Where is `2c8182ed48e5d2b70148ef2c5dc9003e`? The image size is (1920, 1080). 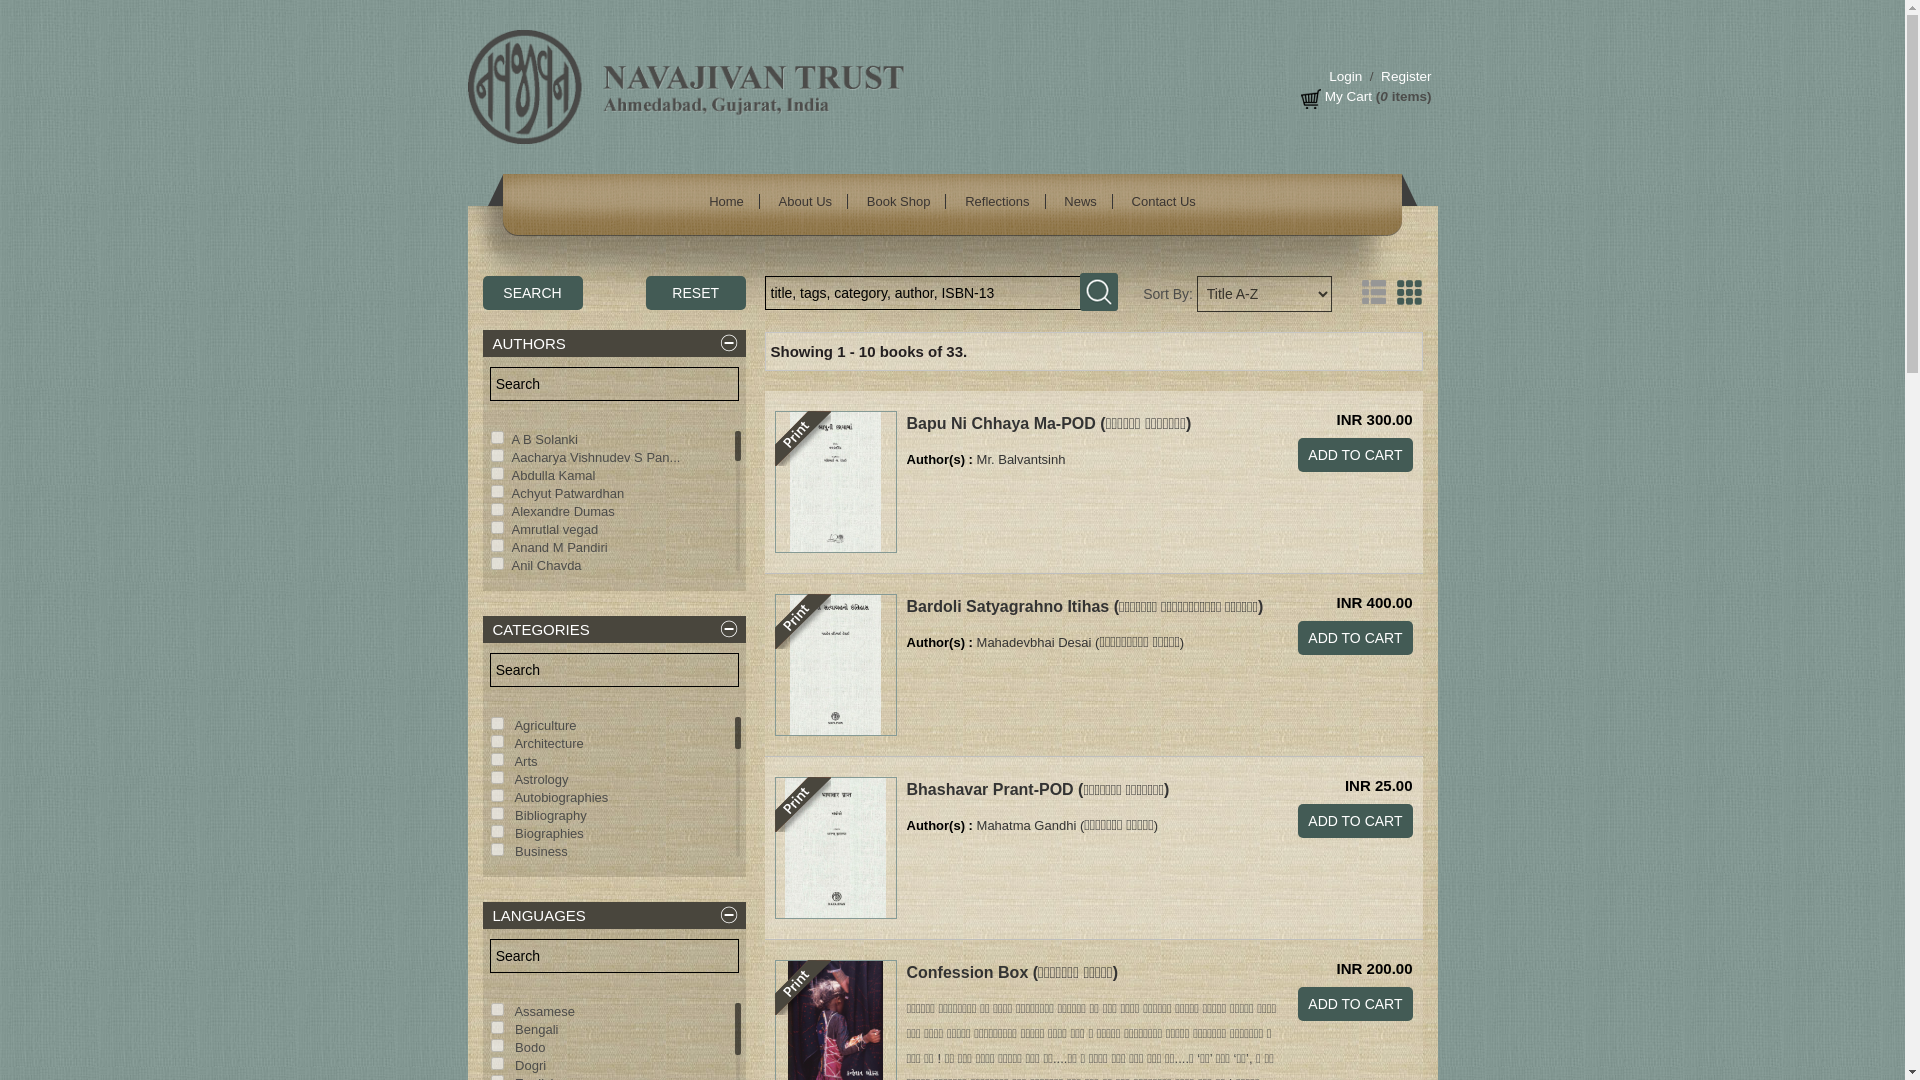 2c8182ed48e5d2b70148ef2c5dc9003e is located at coordinates (496, 796).